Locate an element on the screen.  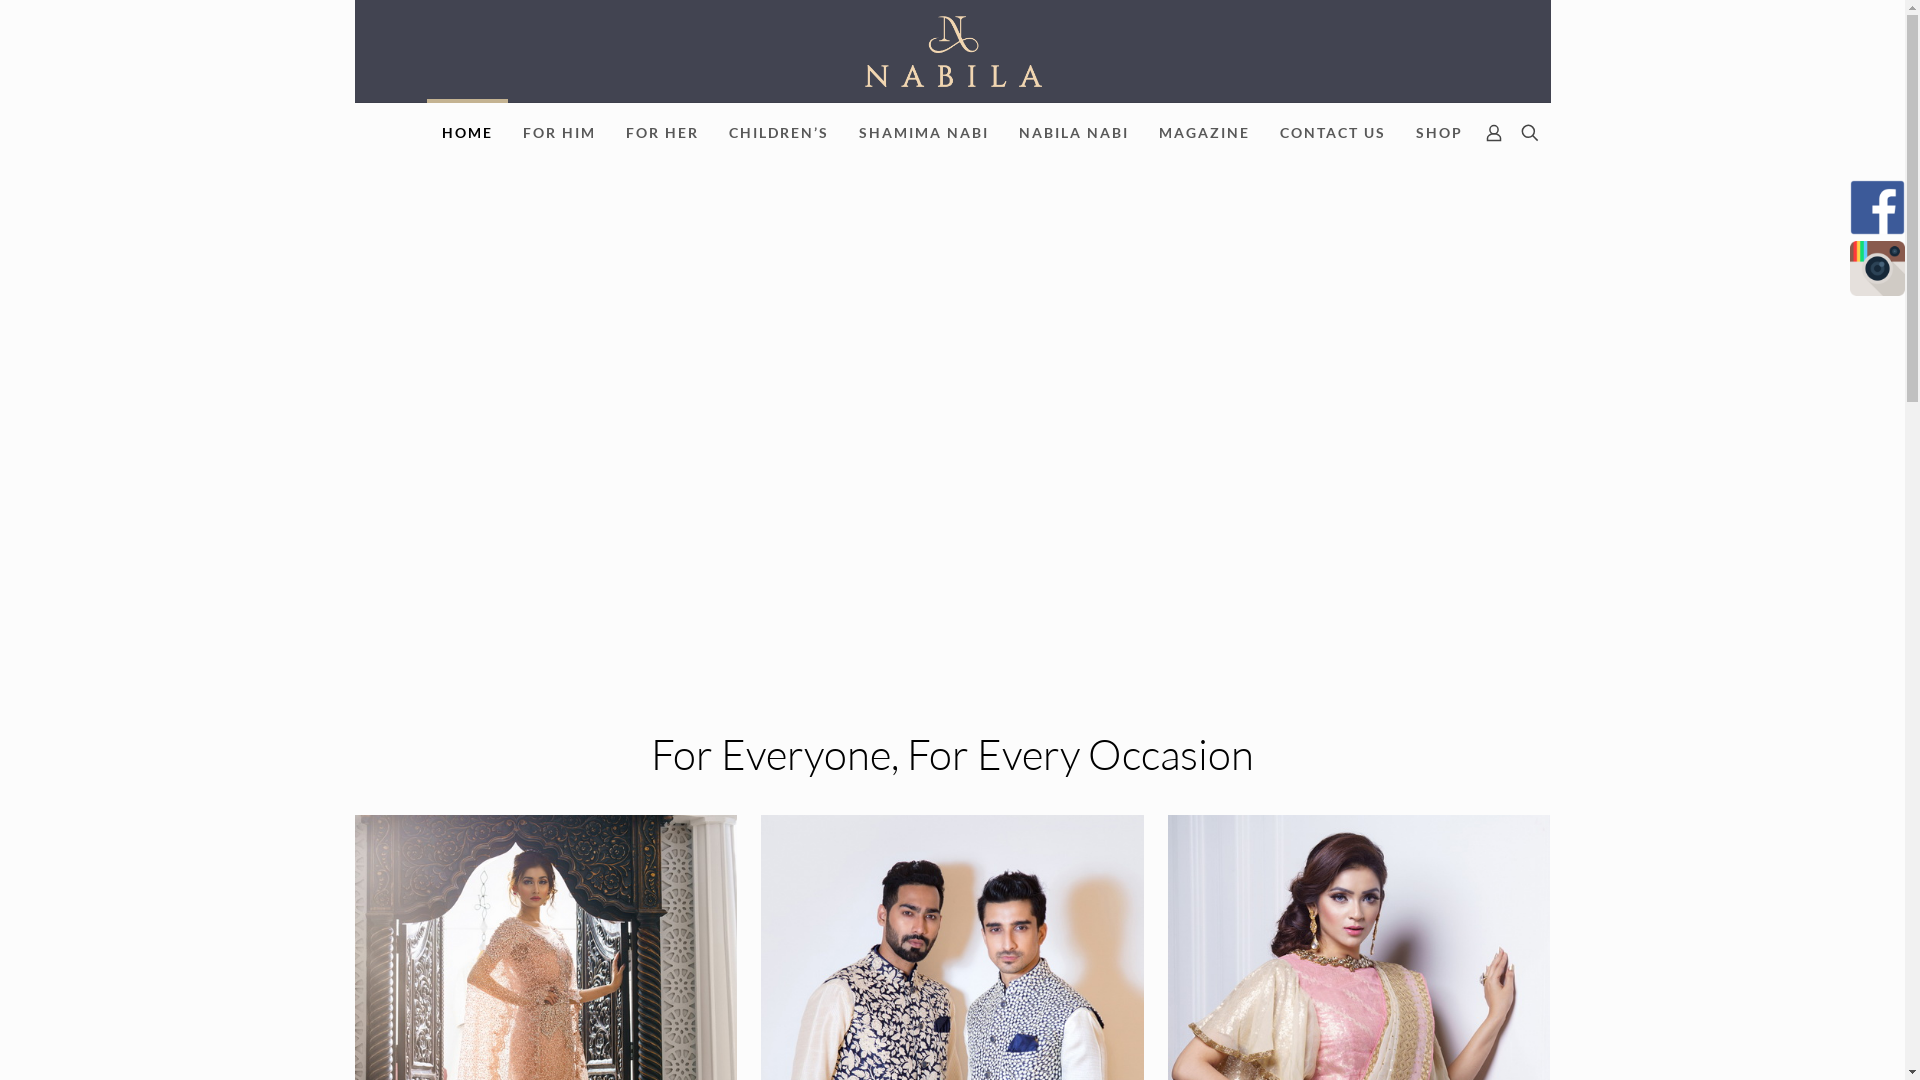
FOR HER is located at coordinates (662, 133).